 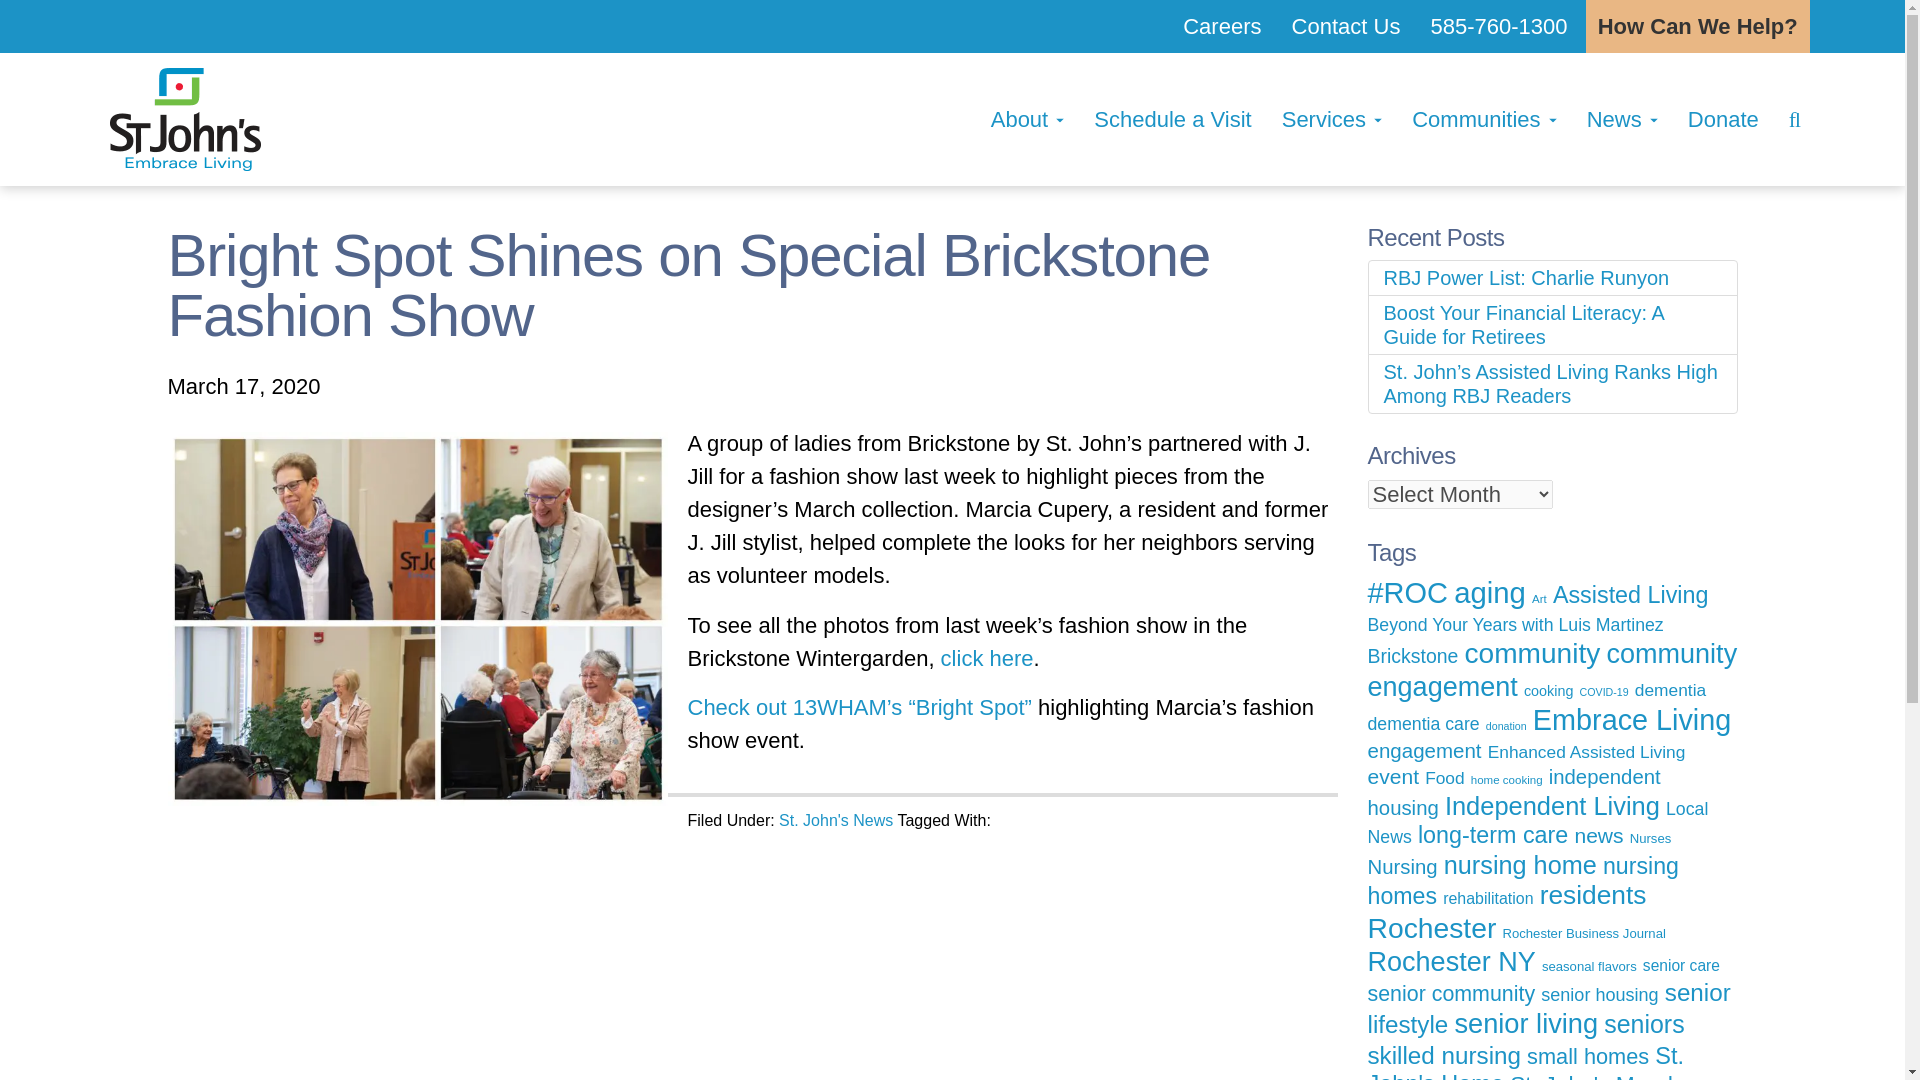 What do you see at coordinates (1484, 119) in the screenshot?
I see `Communities` at bounding box center [1484, 119].